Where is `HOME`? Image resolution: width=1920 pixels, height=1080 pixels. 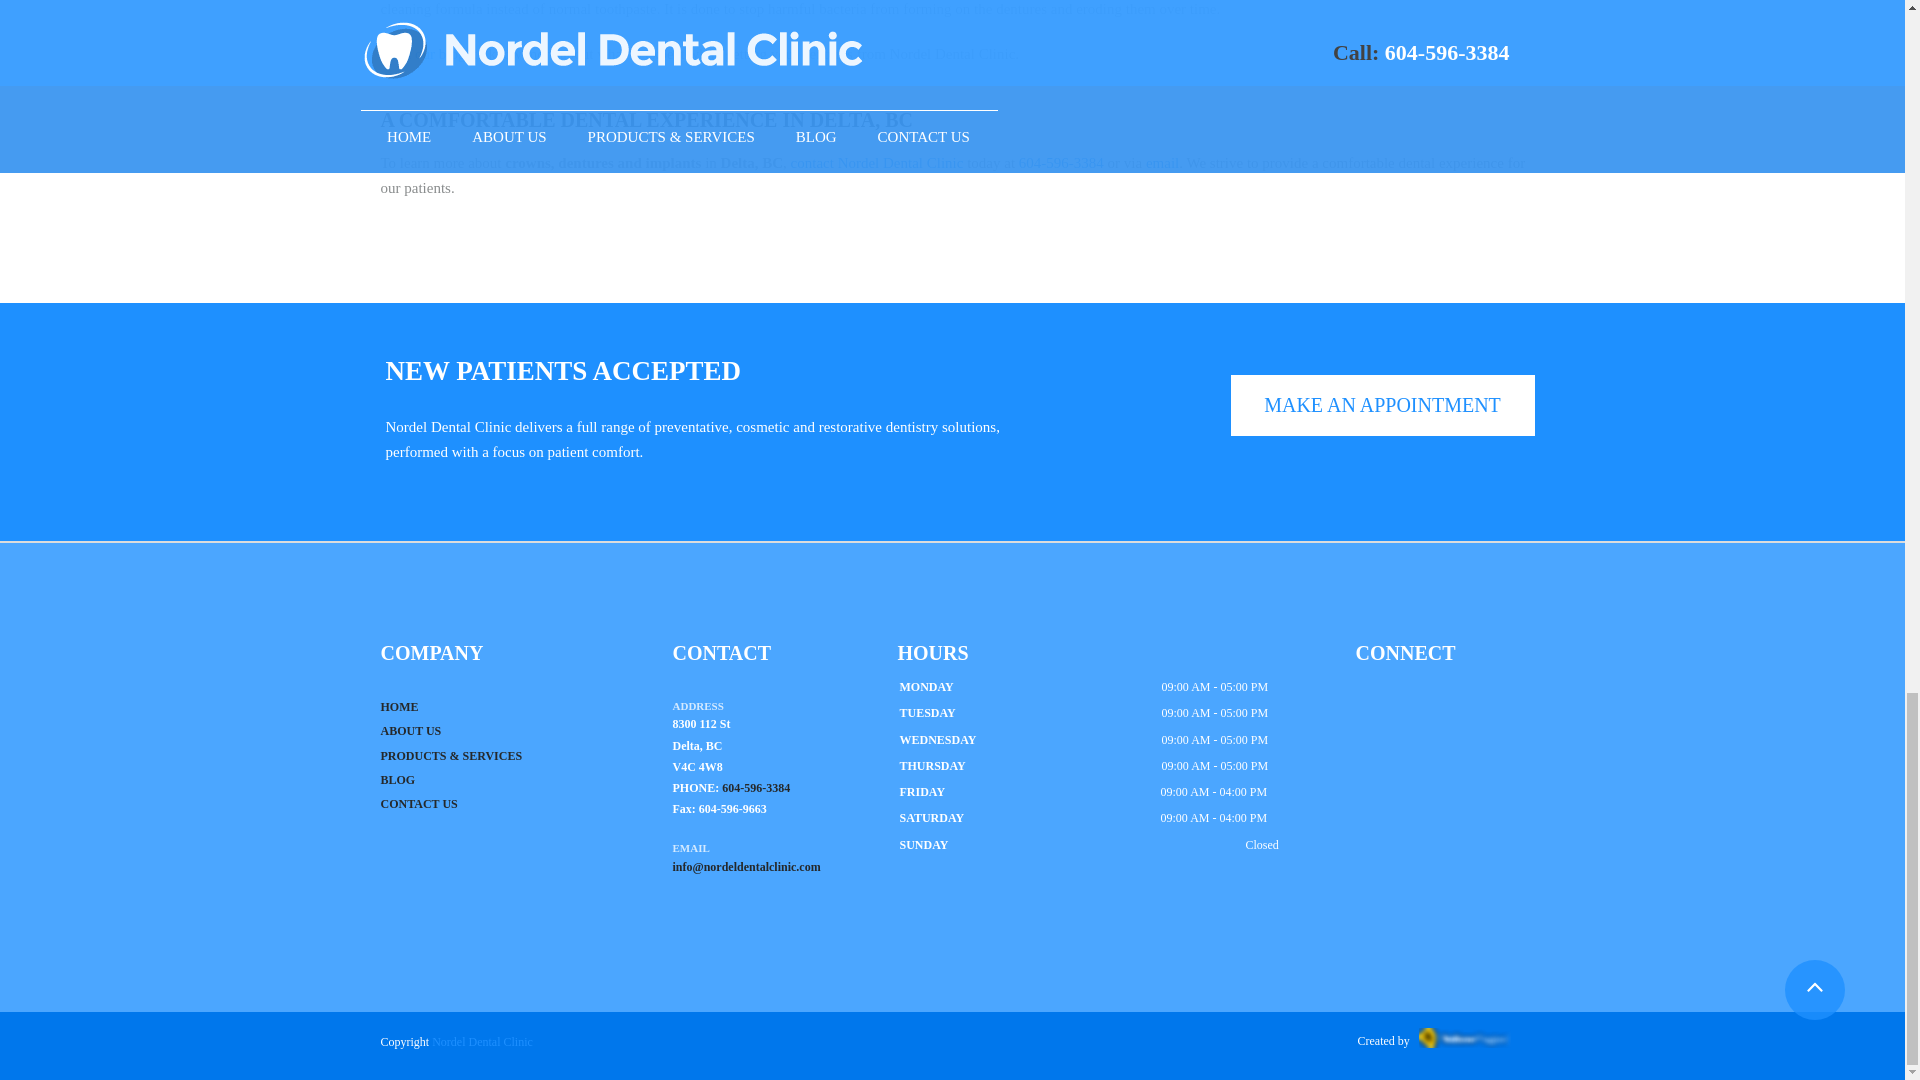 HOME is located at coordinates (399, 706).